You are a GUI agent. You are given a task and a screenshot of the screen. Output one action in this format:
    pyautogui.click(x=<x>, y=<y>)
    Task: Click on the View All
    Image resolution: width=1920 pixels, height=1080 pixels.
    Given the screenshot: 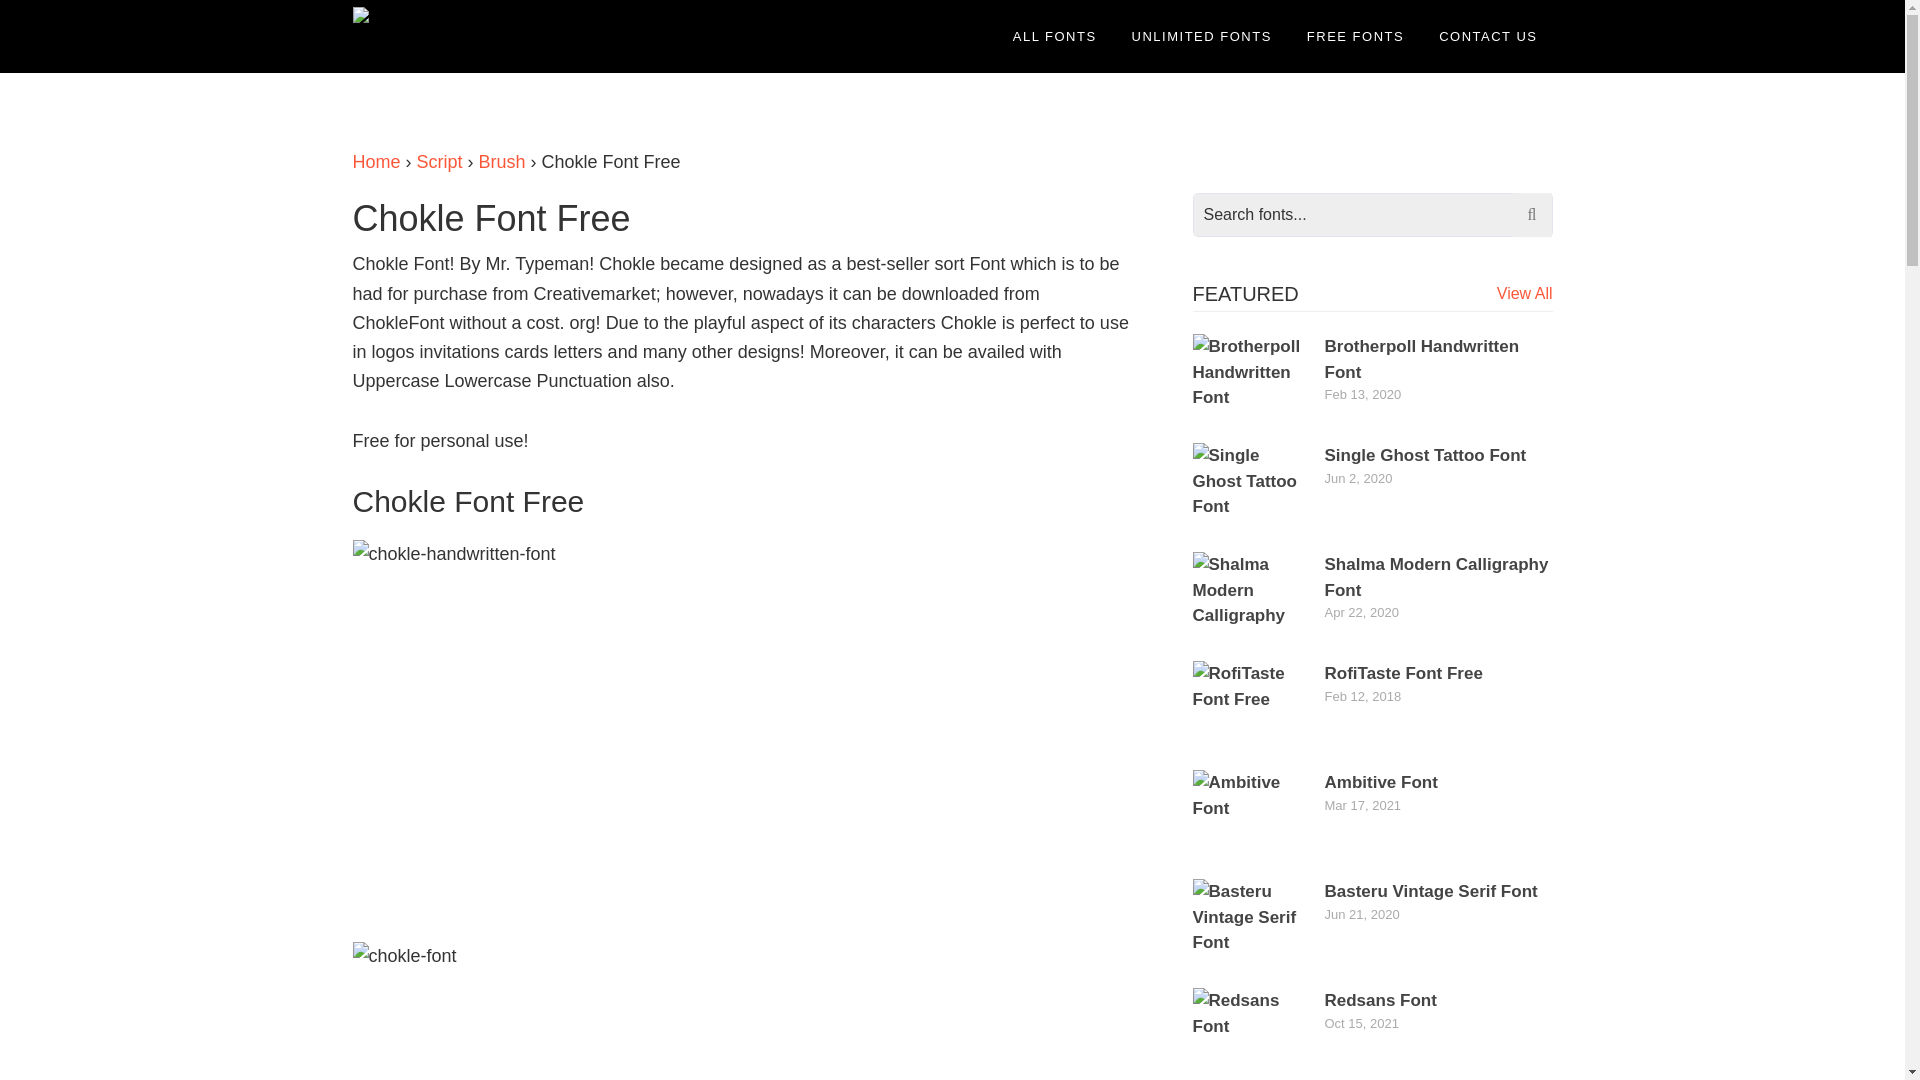 What is the action you would take?
    pyautogui.click(x=1525, y=294)
    